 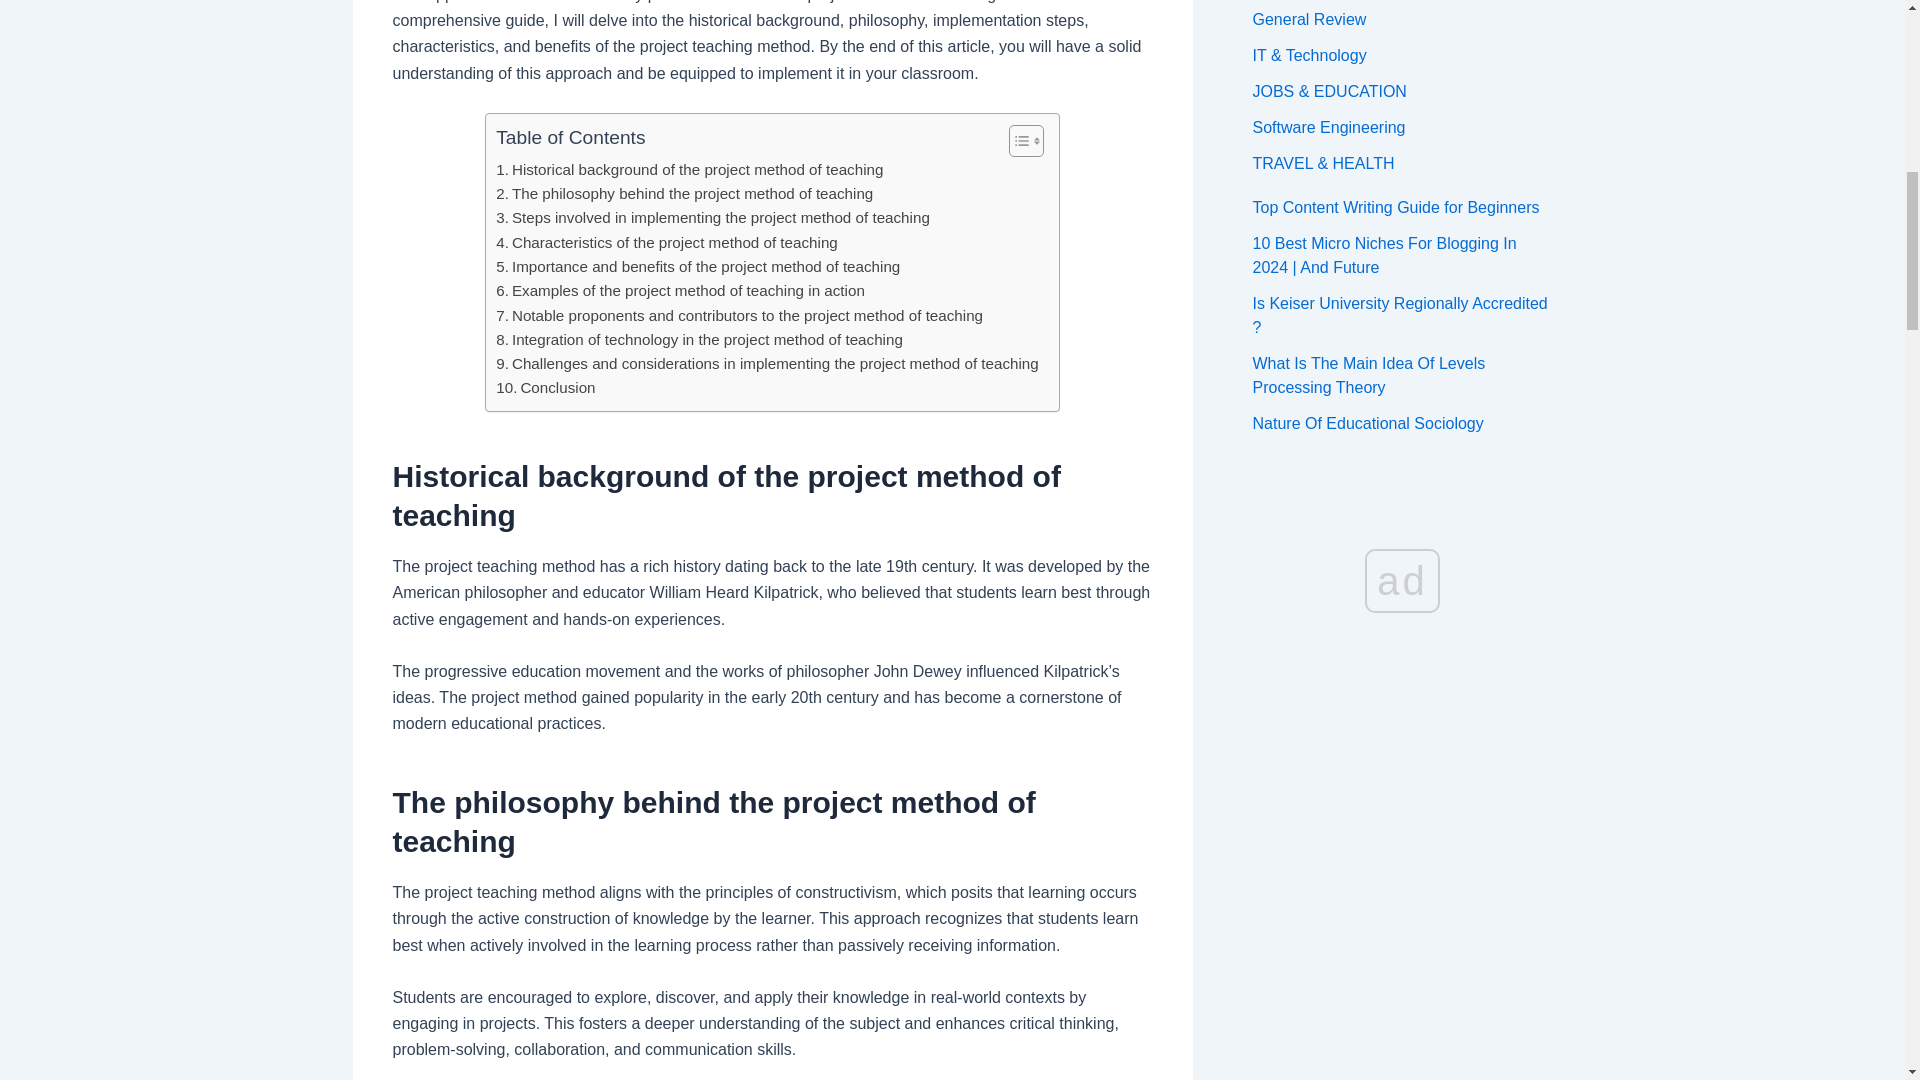 What do you see at coordinates (698, 340) in the screenshot?
I see `Integration of technology in the project method of teaching` at bounding box center [698, 340].